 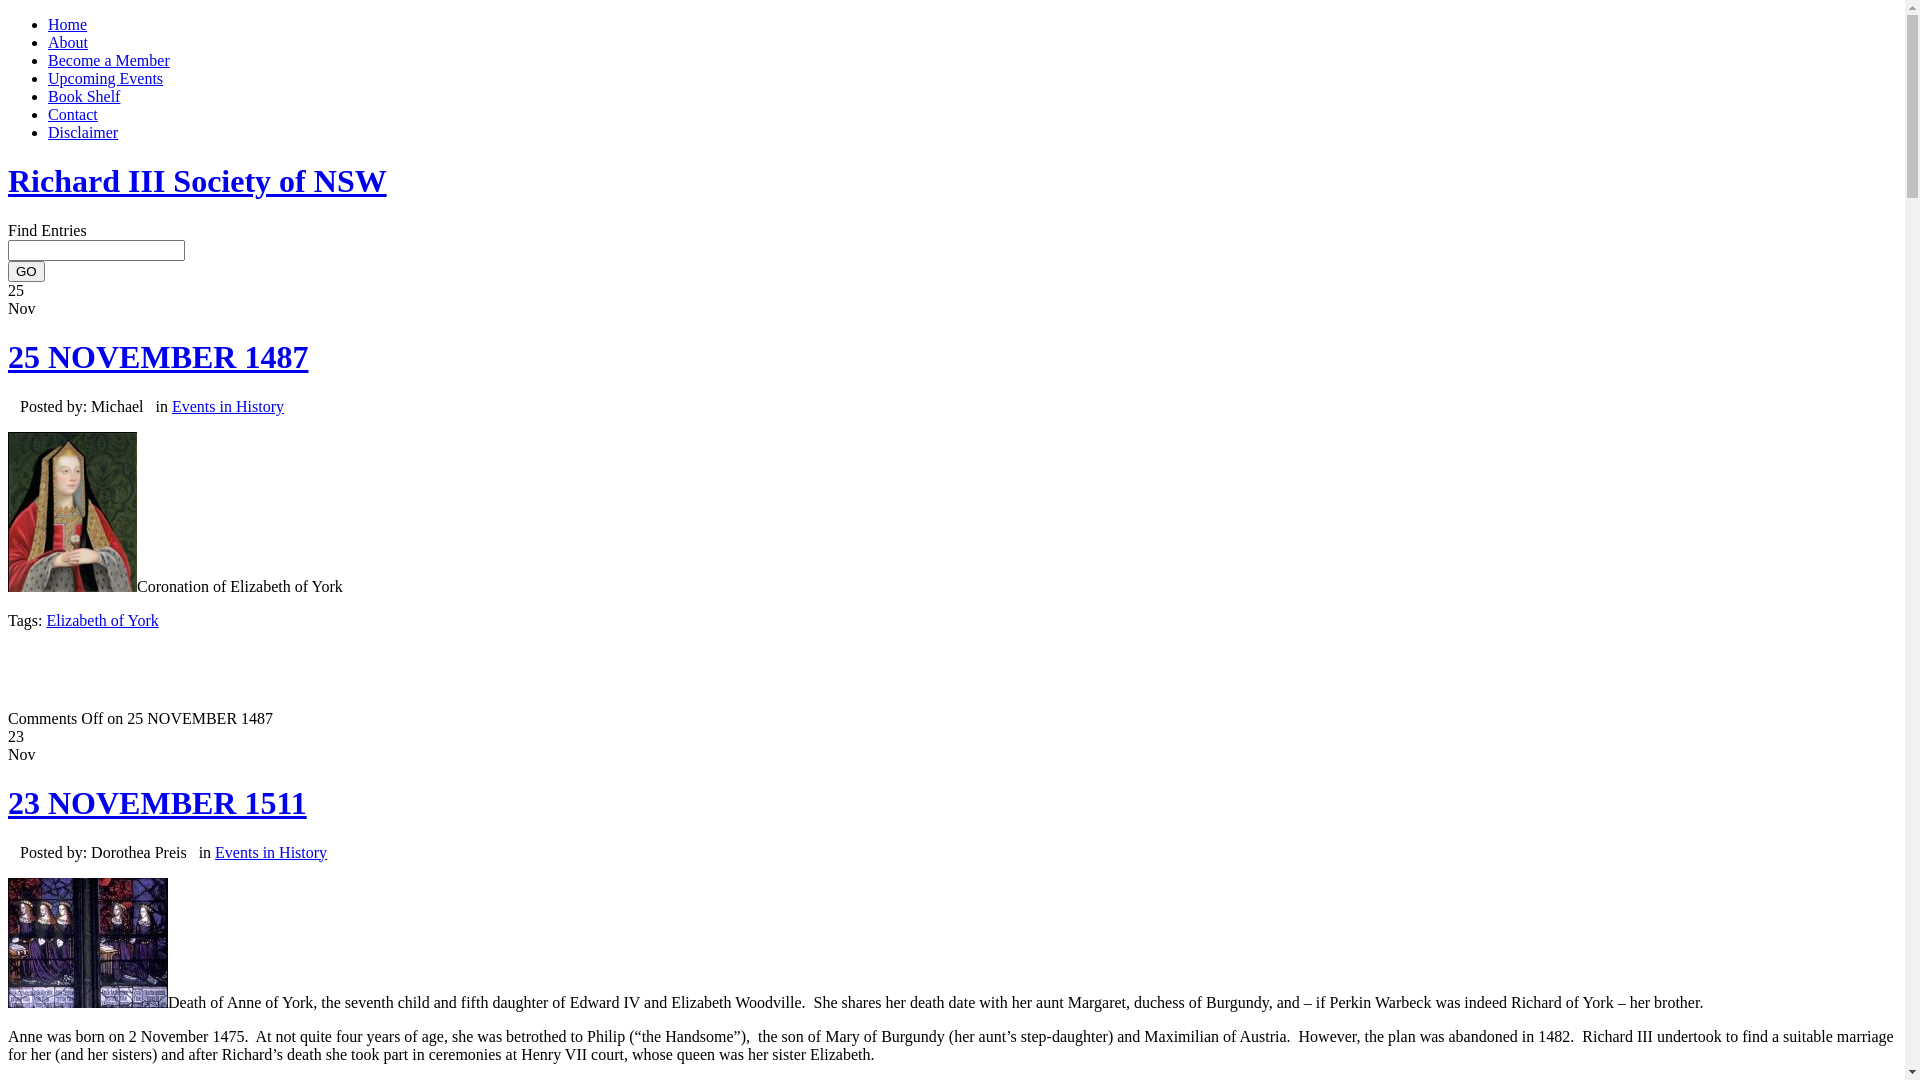 I want to click on Upcoming Events, so click(x=106, y=78).